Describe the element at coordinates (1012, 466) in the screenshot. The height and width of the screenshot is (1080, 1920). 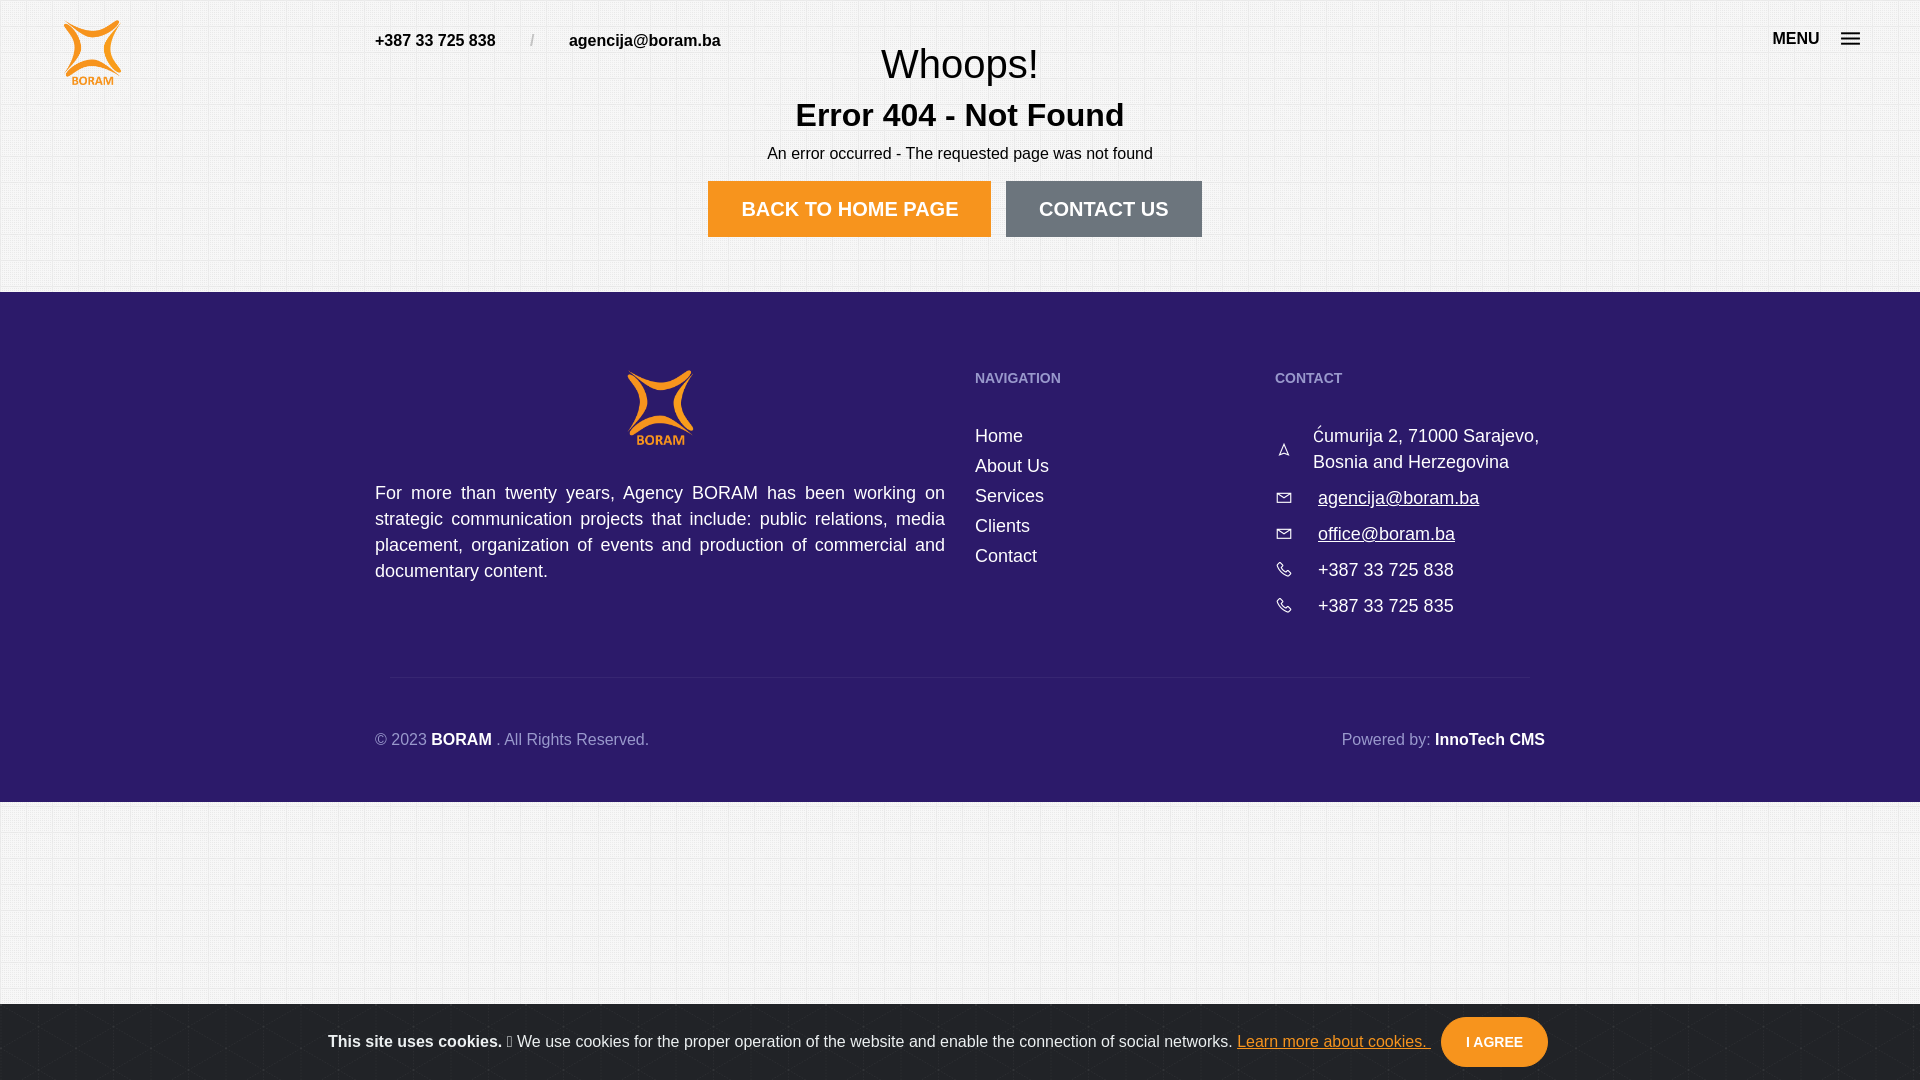
I see `About Us` at that location.